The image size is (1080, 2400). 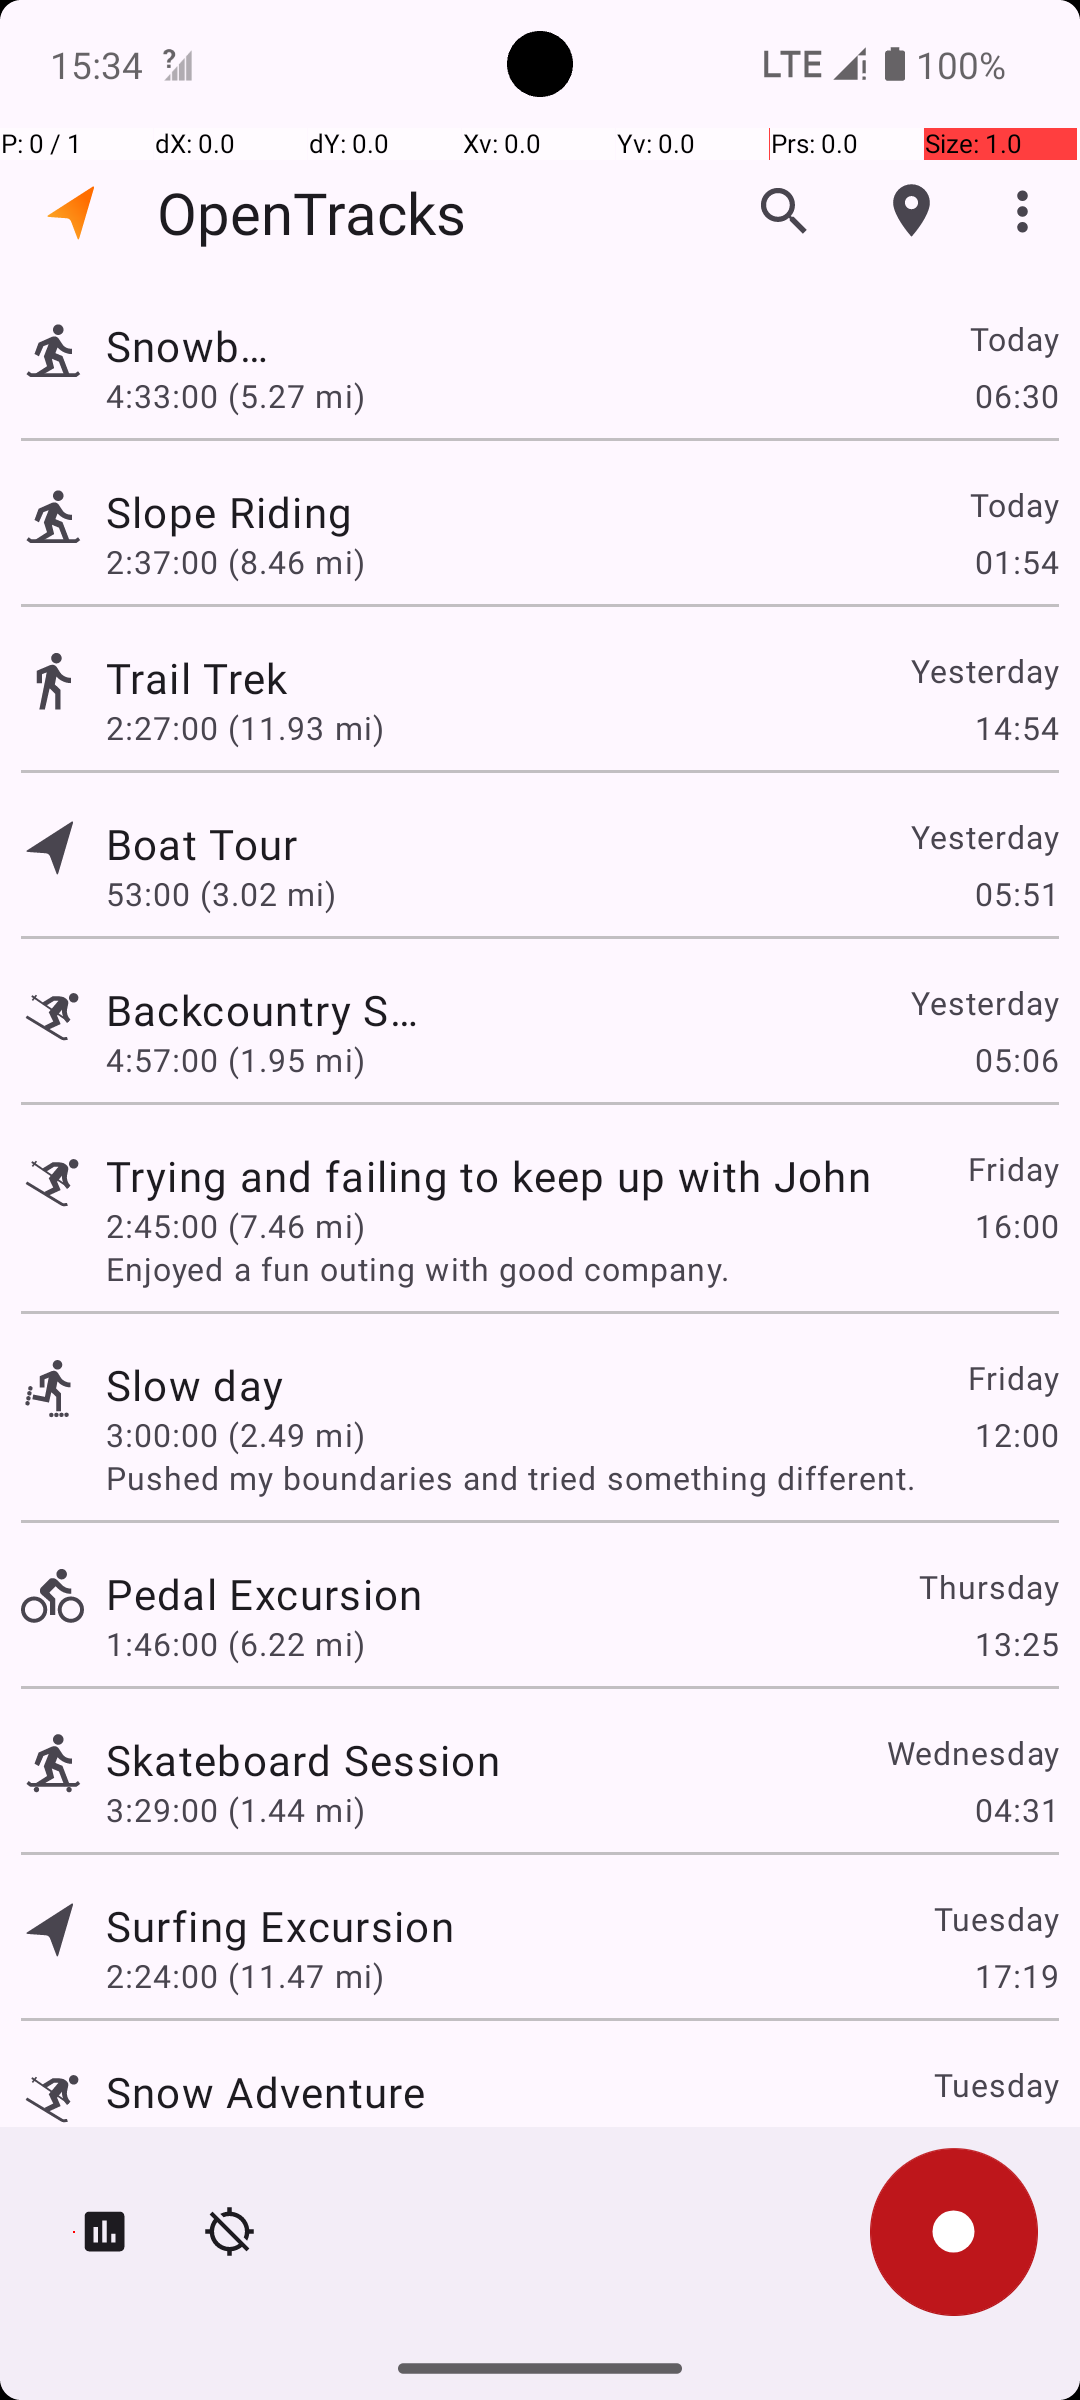 I want to click on Boat Tour, so click(x=280, y=844).